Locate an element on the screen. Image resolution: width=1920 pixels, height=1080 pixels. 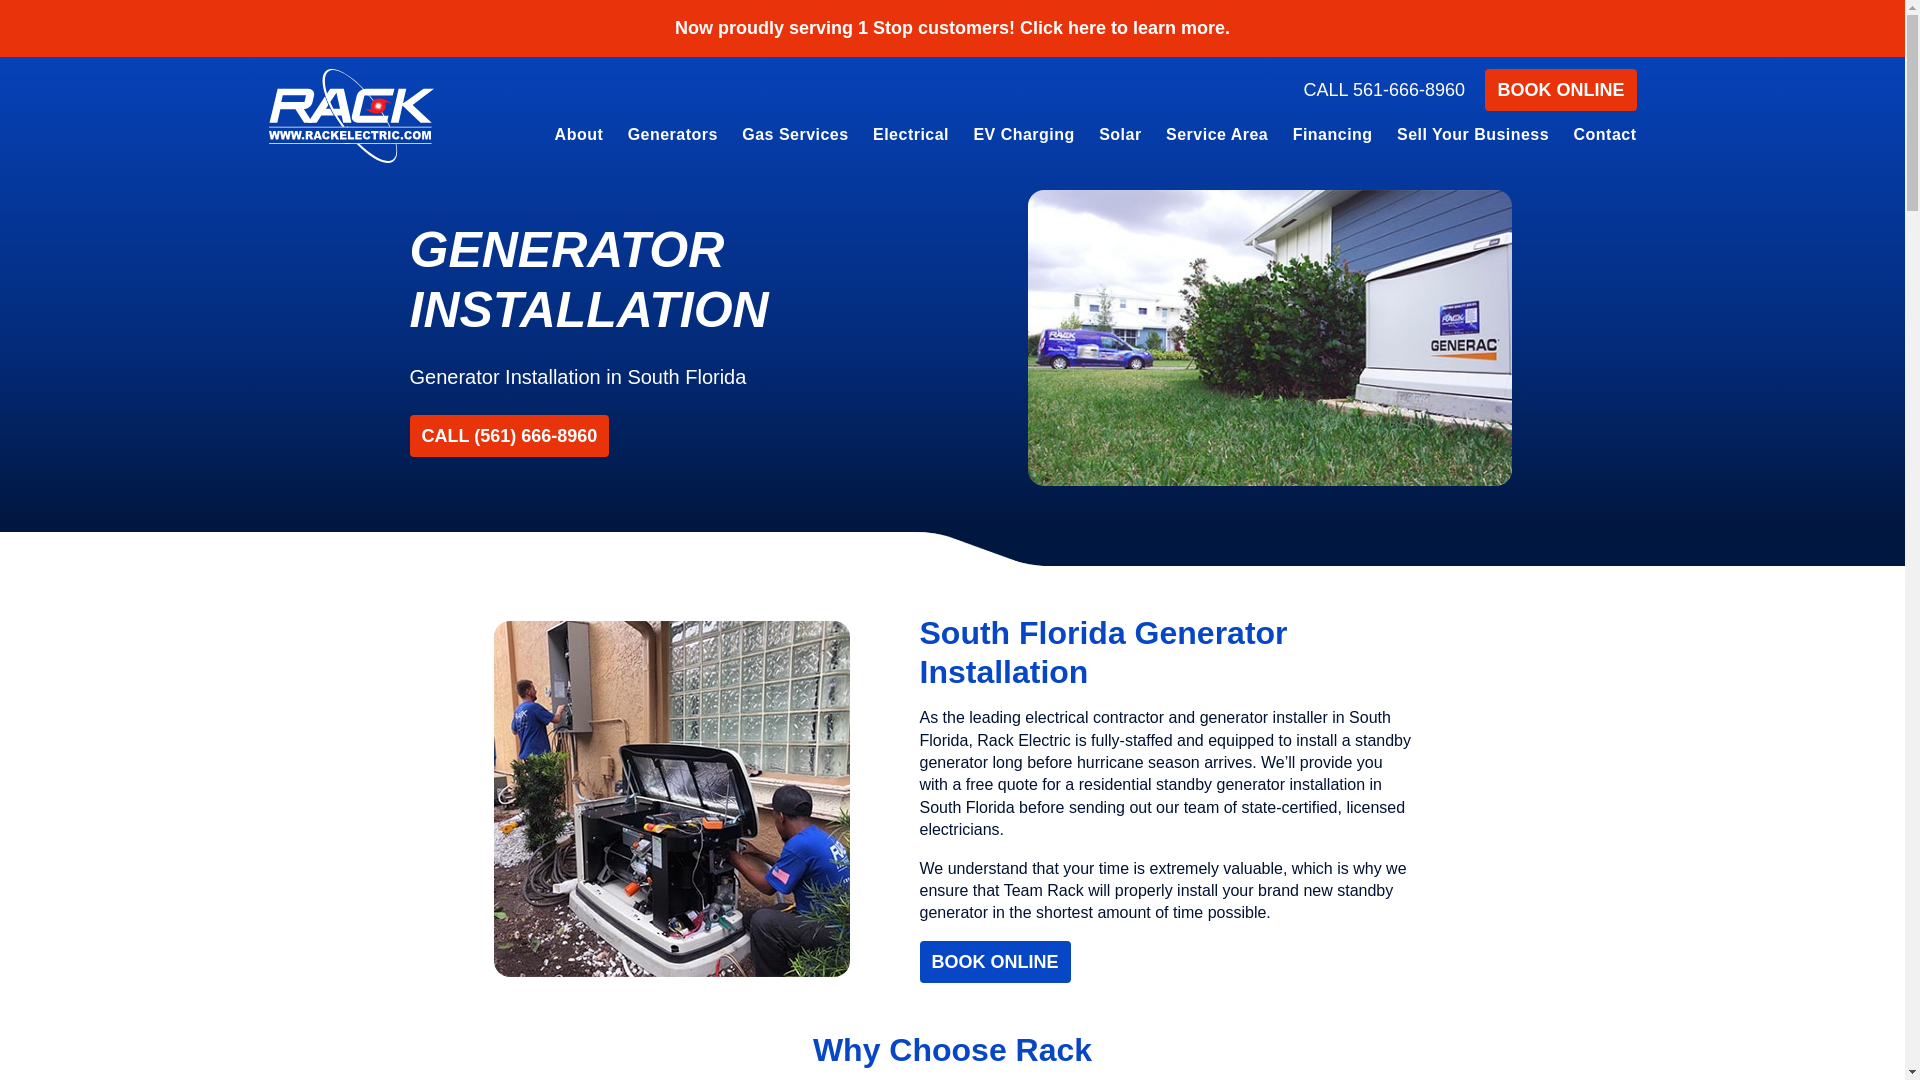
Electrical is located at coordinates (910, 139).